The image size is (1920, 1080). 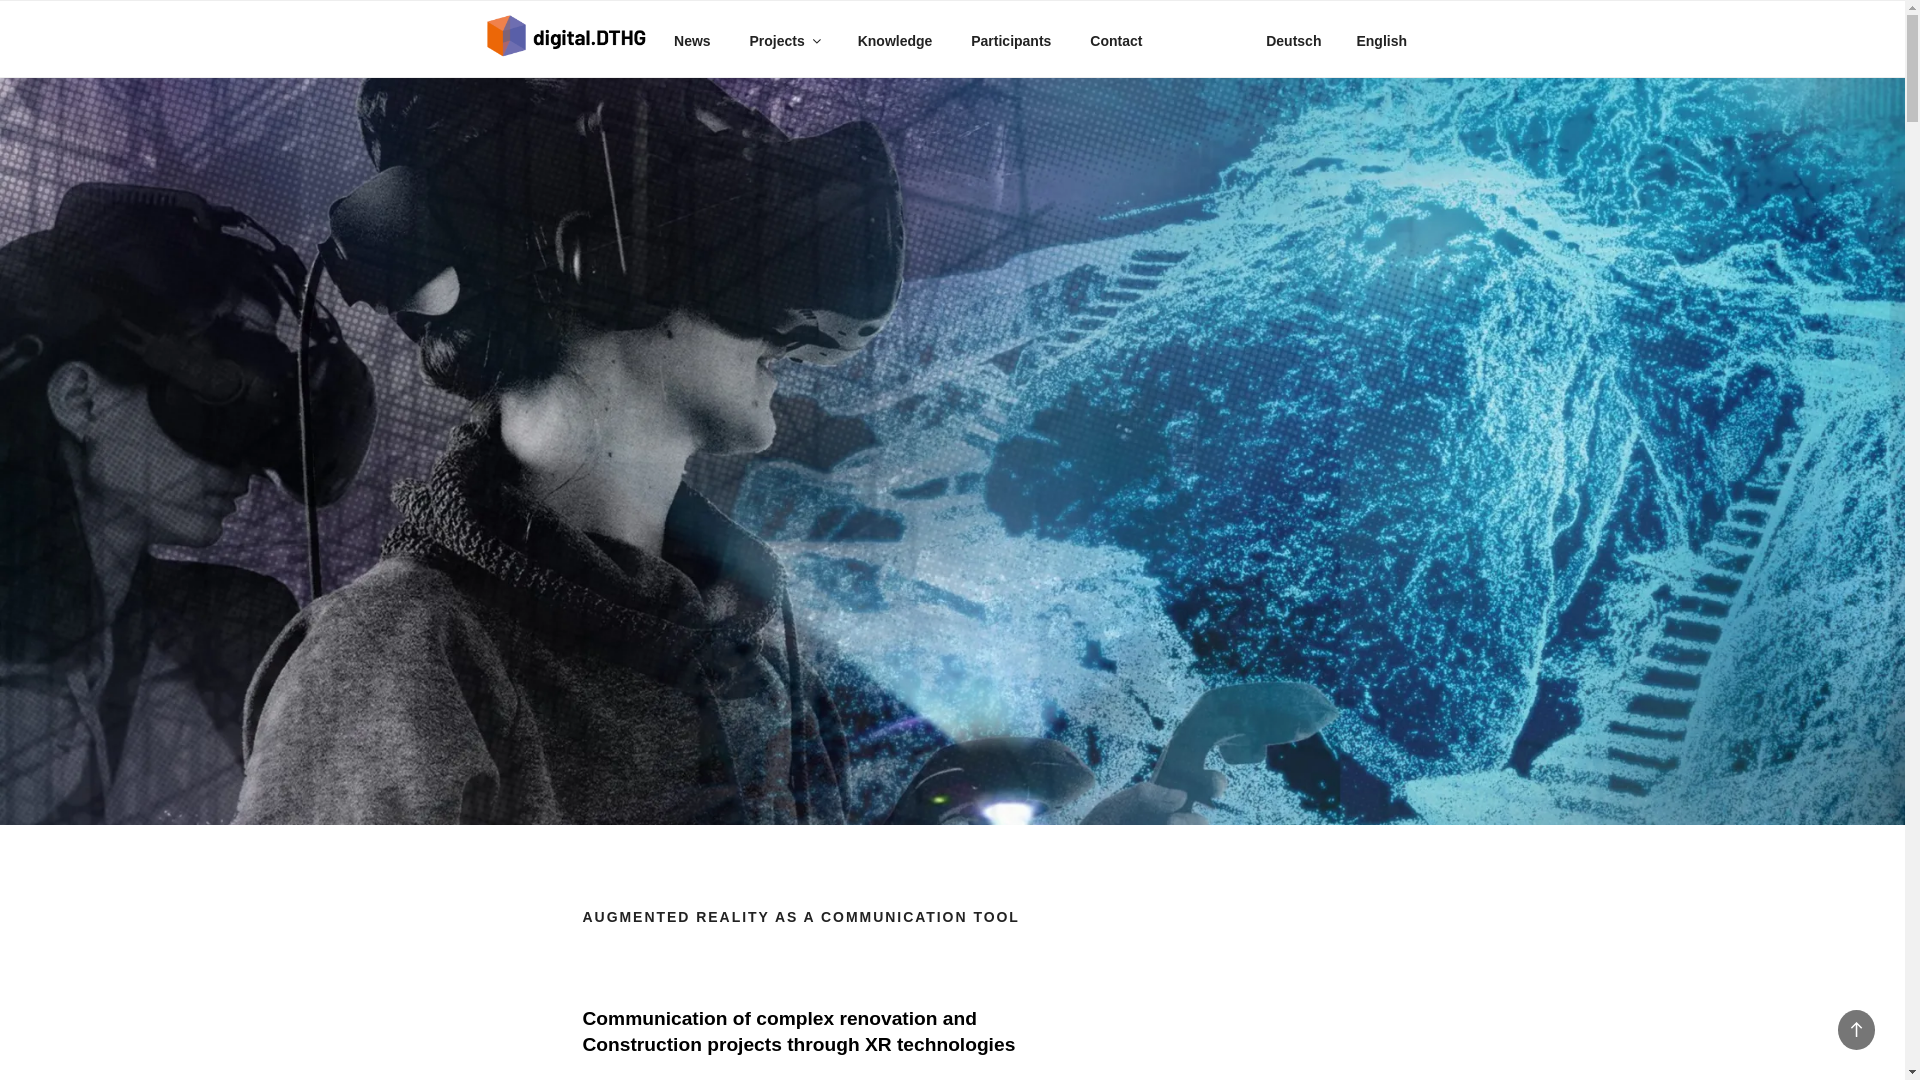 What do you see at coordinates (1012, 41) in the screenshot?
I see `Participants` at bounding box center [1012, 41].